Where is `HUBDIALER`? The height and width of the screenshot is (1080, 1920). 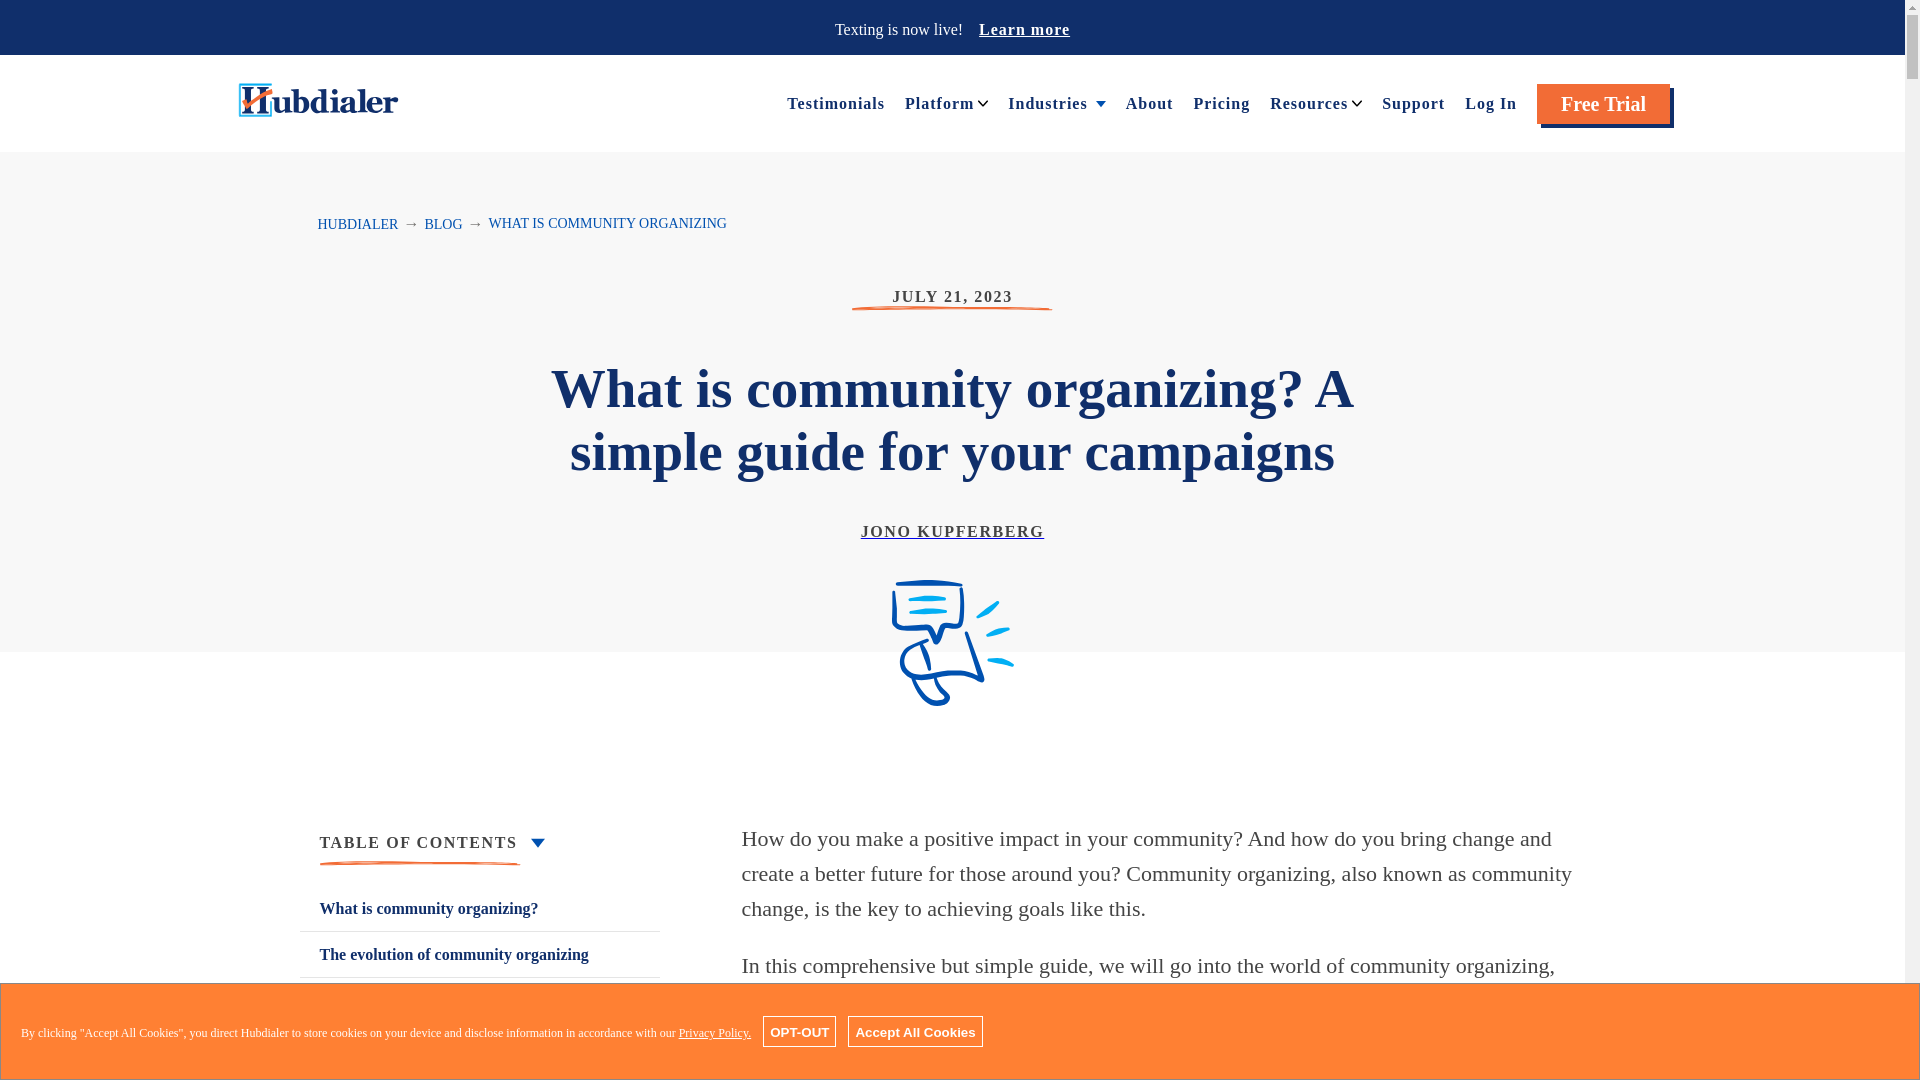
HUBDIALER is located at coordinates (358, 224).